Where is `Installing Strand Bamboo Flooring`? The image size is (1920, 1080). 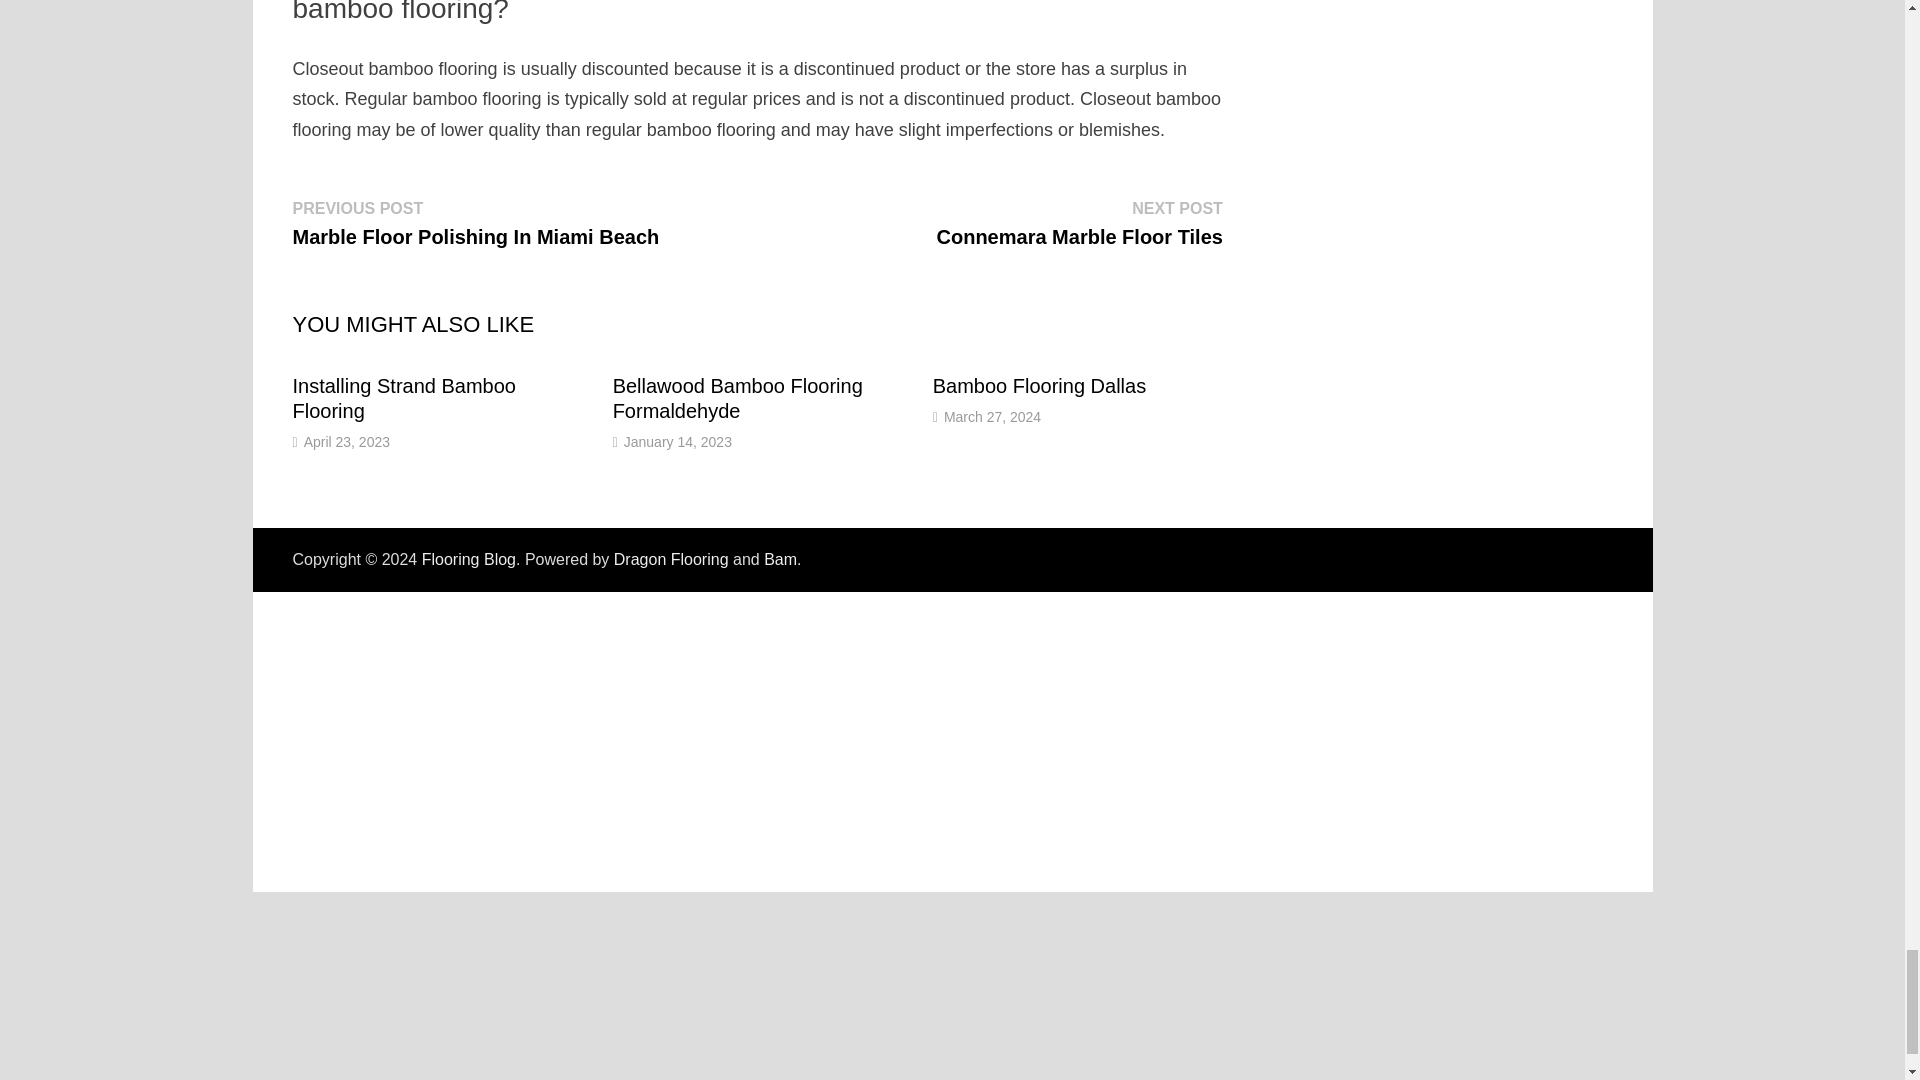 Installing Strand Bamboo Flooring is located at coordinates (1080, 222).